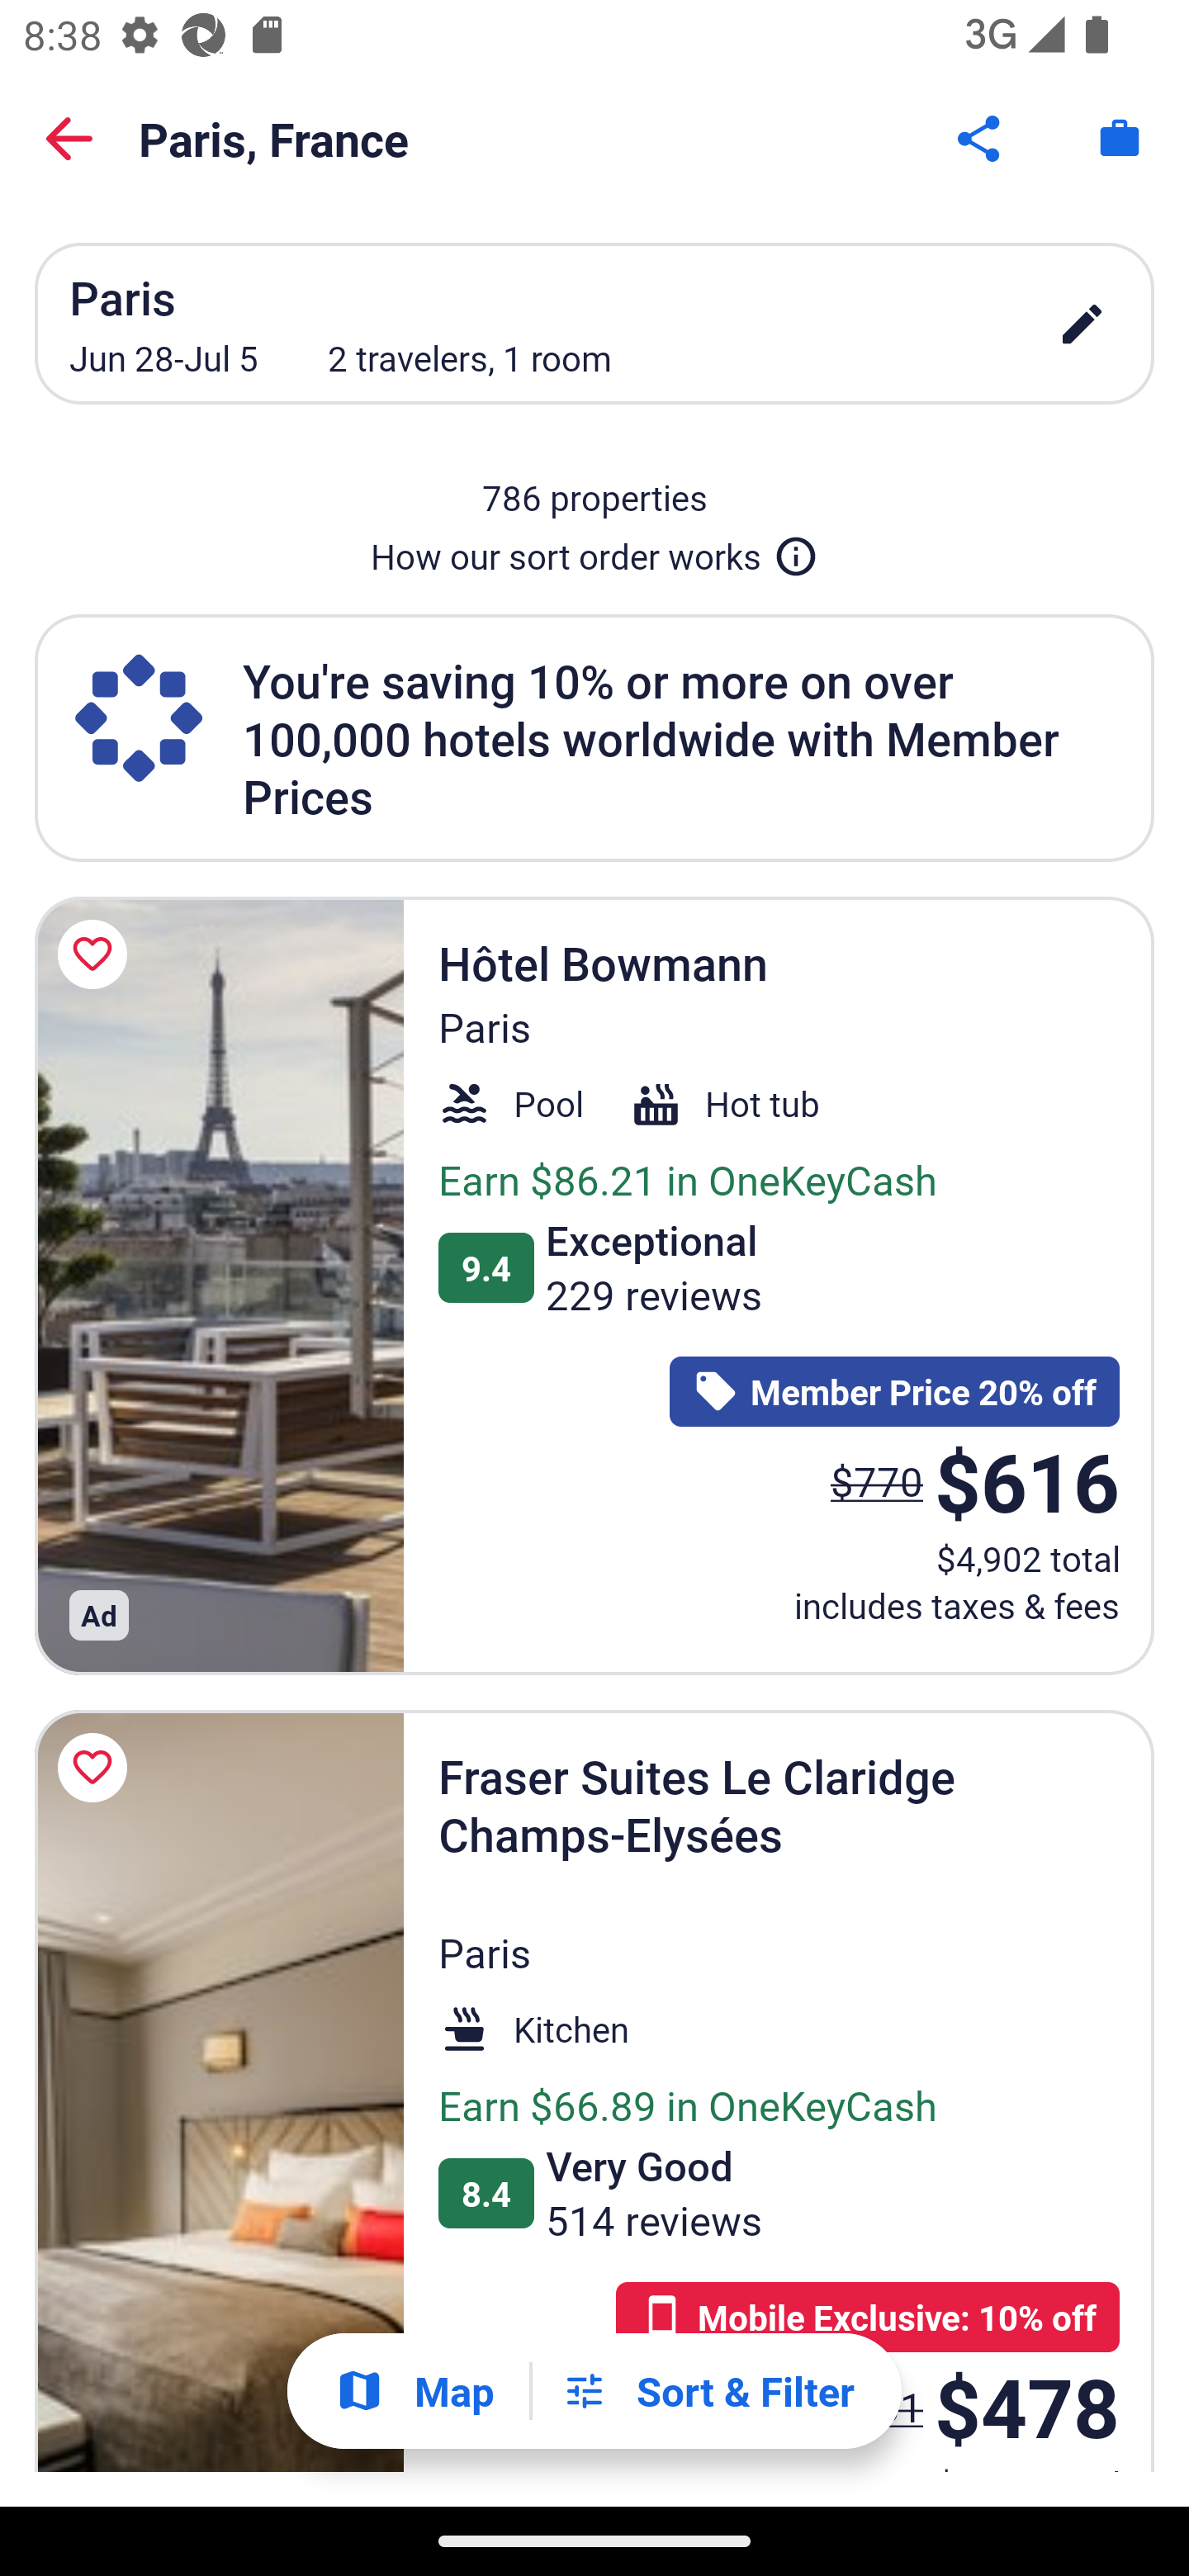  Describe the element at coordinates (1120, 139) in the screenshot. I see `Trips. Button` at that location.